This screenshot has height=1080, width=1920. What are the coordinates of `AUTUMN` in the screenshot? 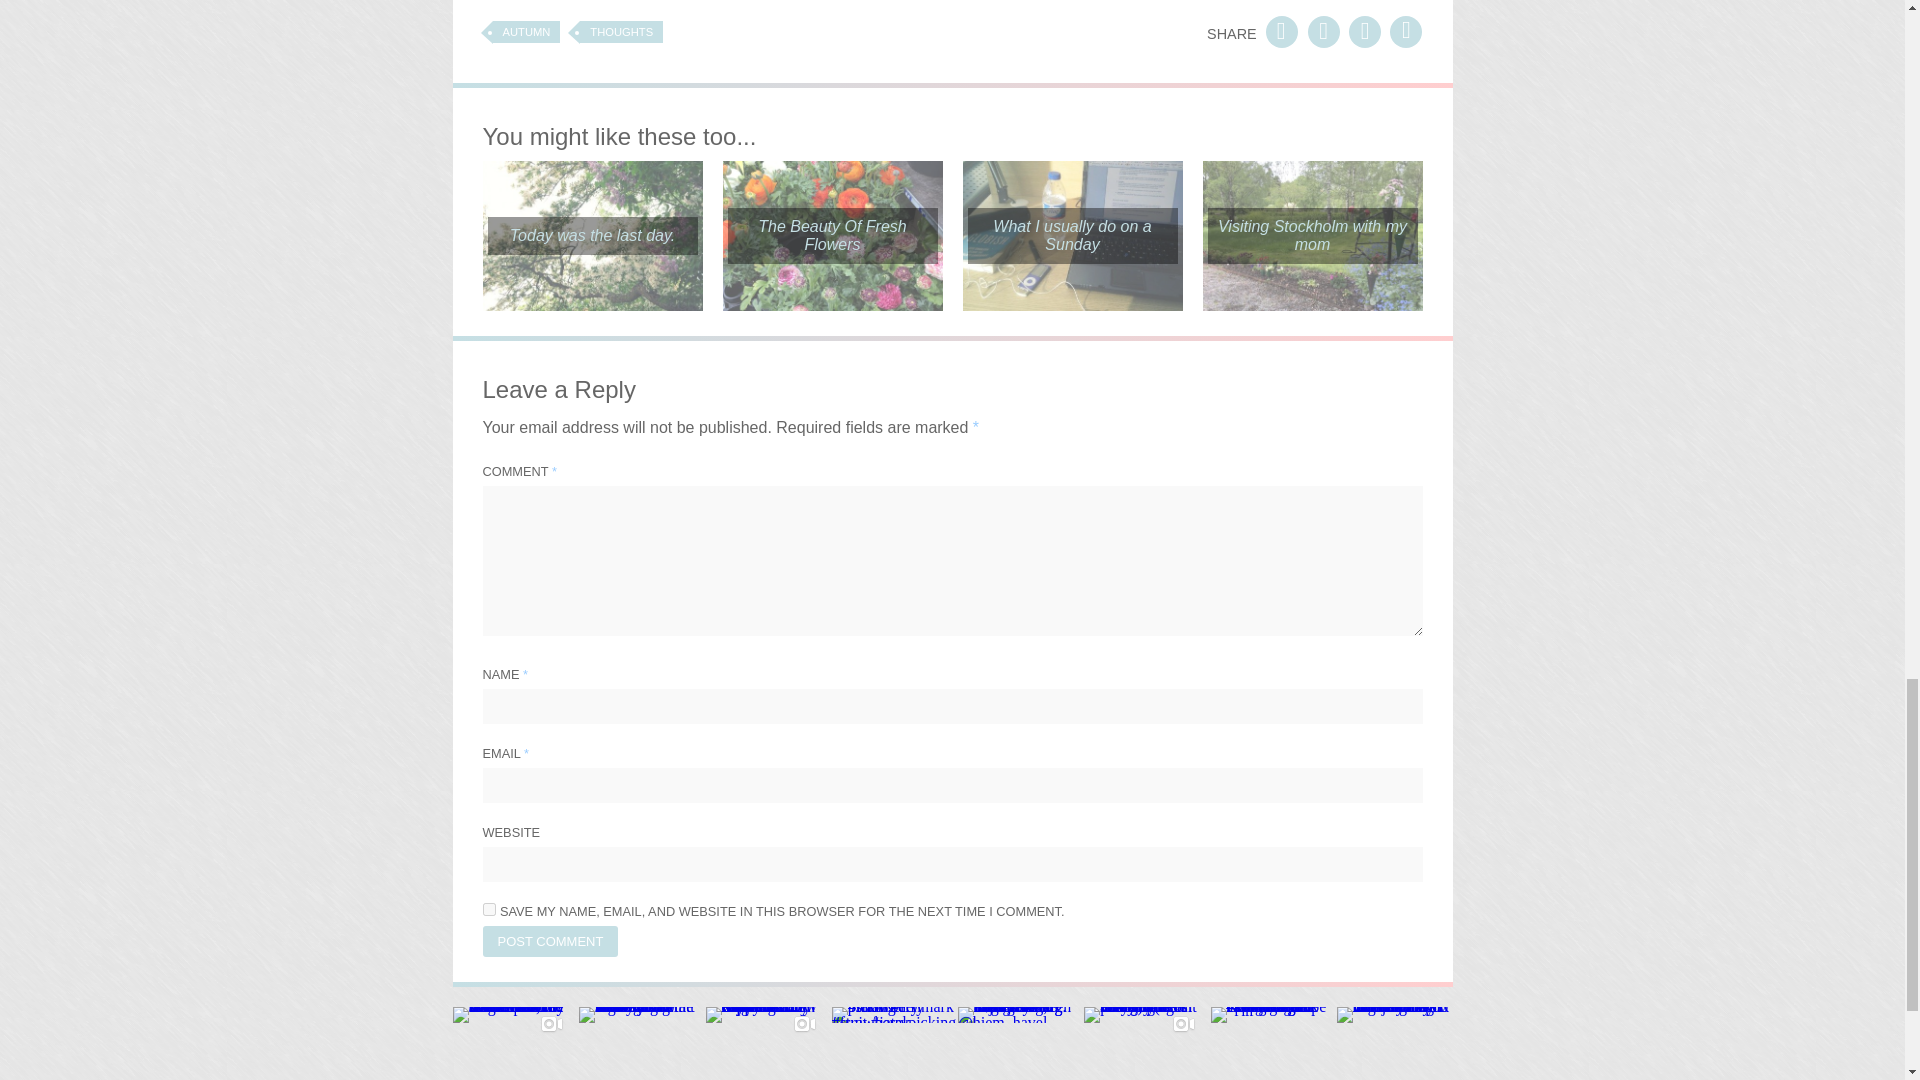 It's located at (526, 32).